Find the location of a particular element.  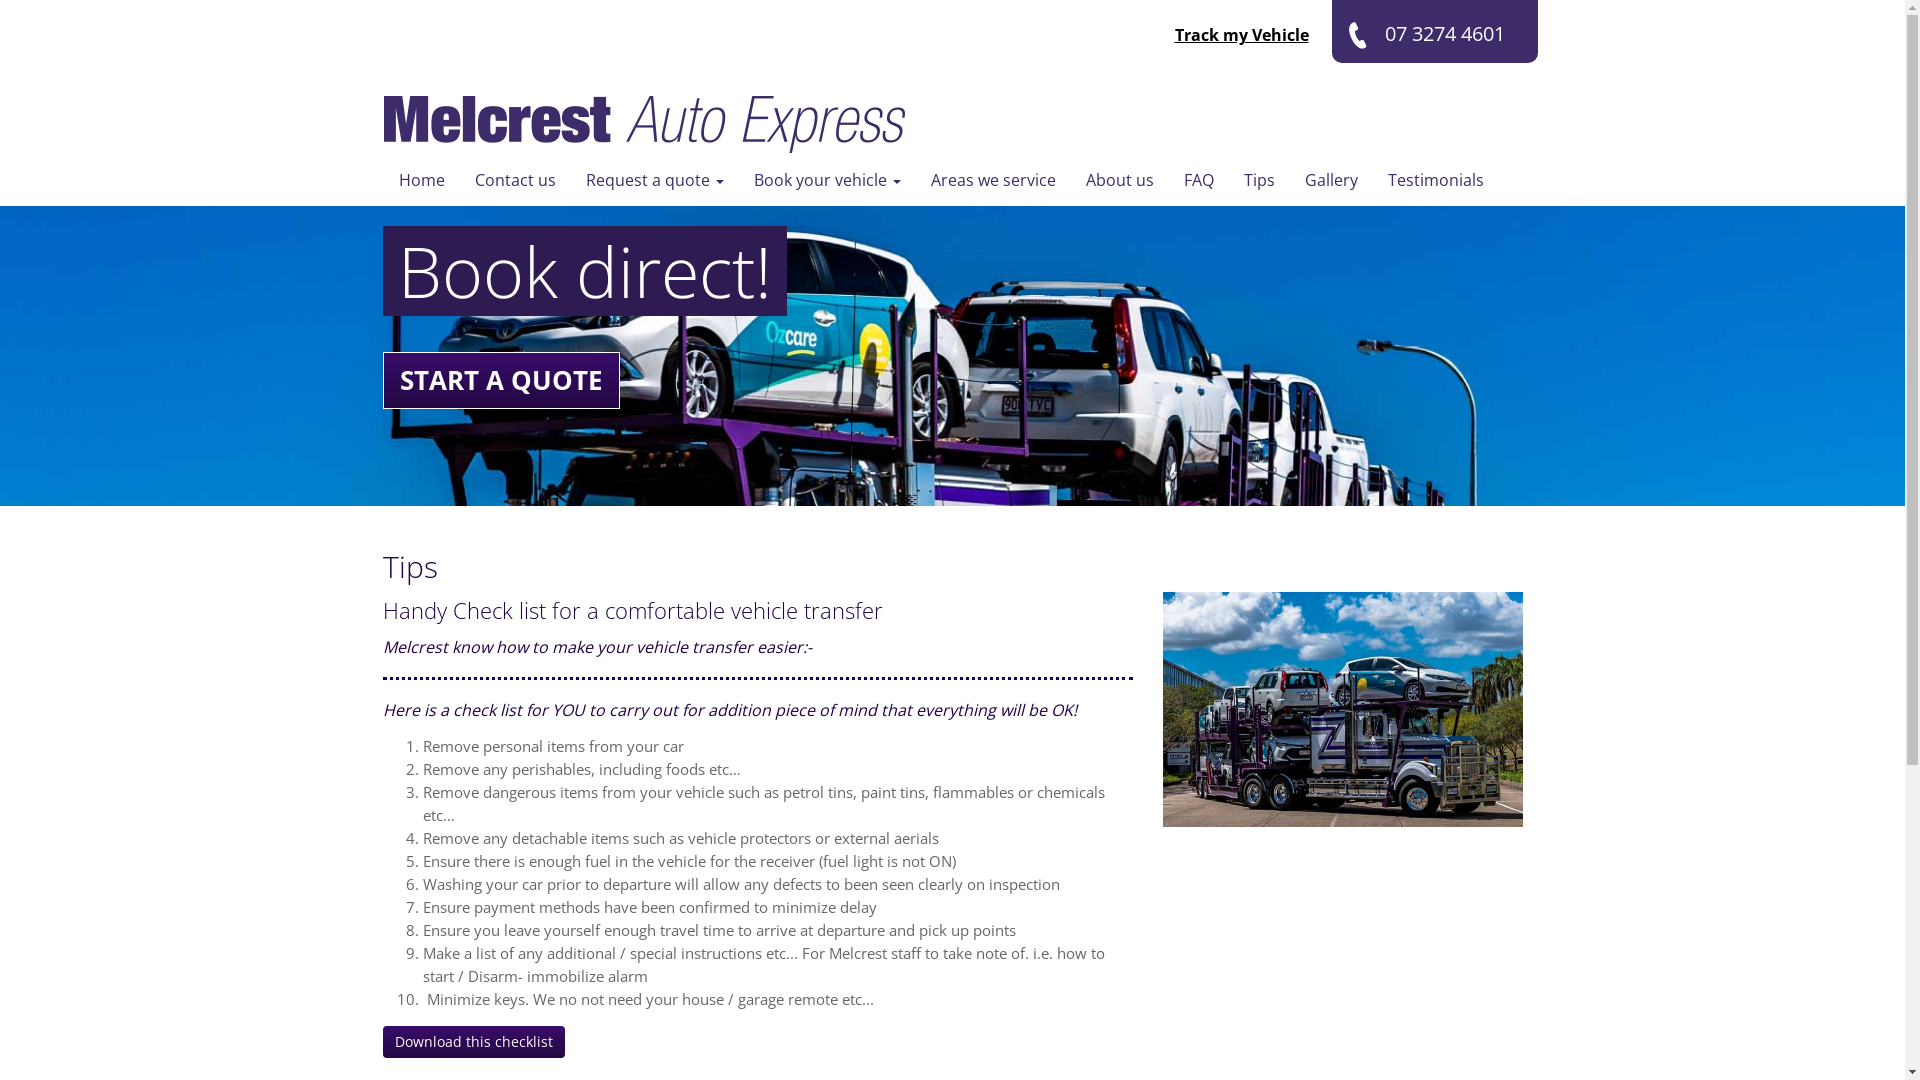

START A QUOTE is located at coordinates (500, 380).